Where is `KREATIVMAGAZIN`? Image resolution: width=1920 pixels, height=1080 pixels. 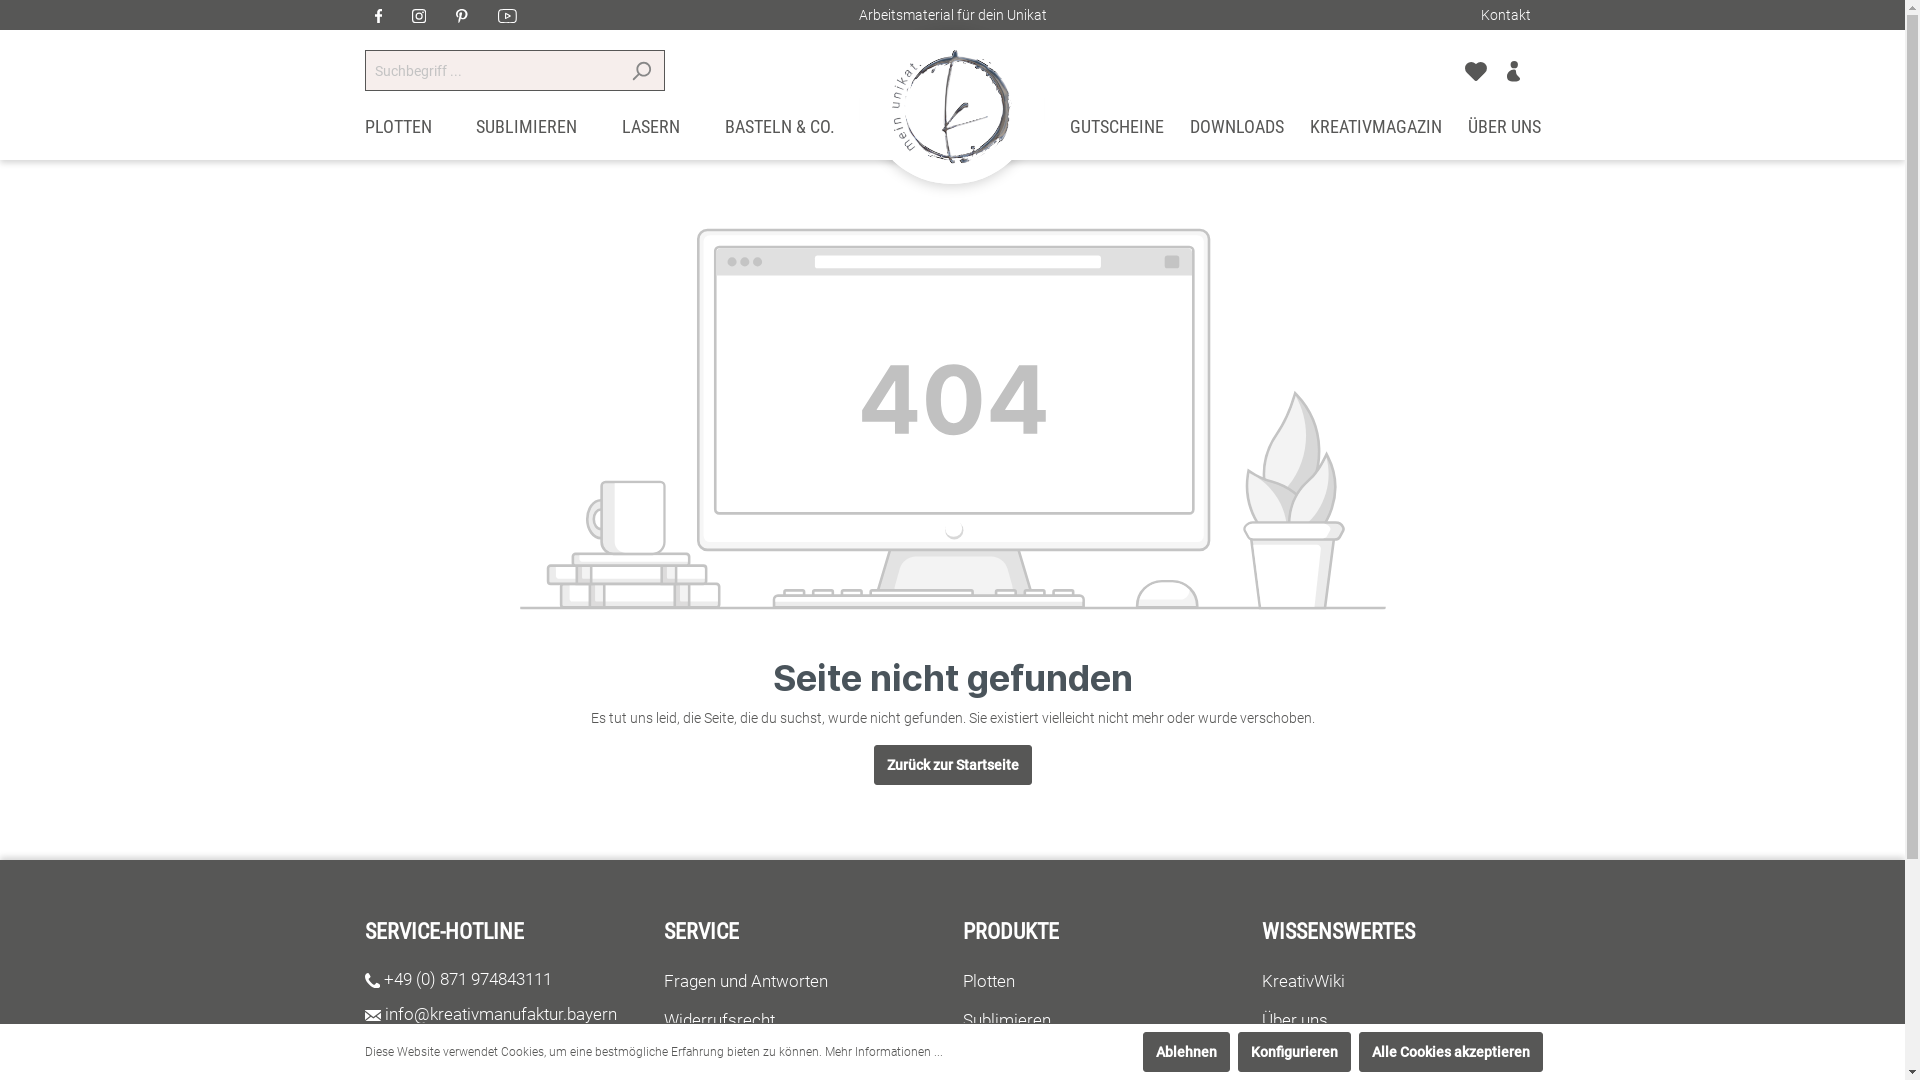 KREATIVMAGAZIN is located at coordinates (1376, 132).